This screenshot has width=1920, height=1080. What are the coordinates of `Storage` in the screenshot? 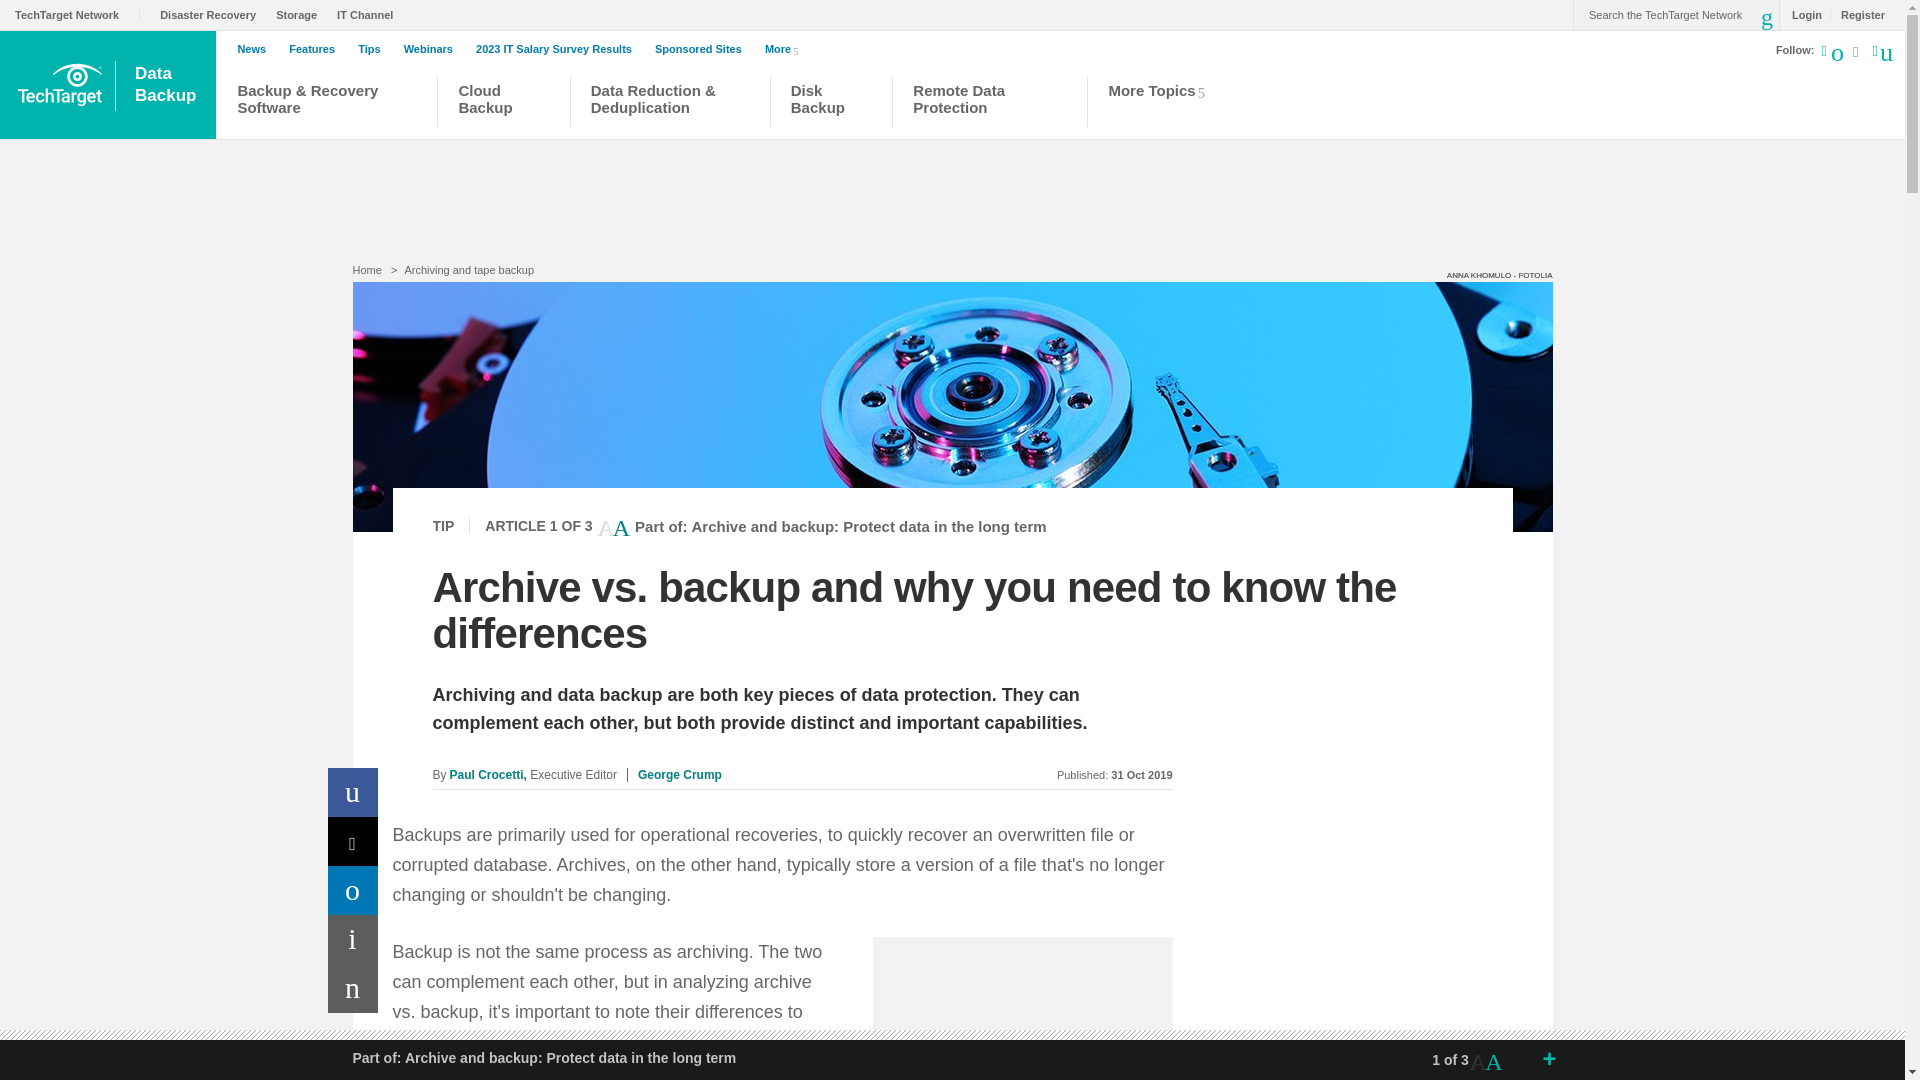 It's located at (1162, 104).